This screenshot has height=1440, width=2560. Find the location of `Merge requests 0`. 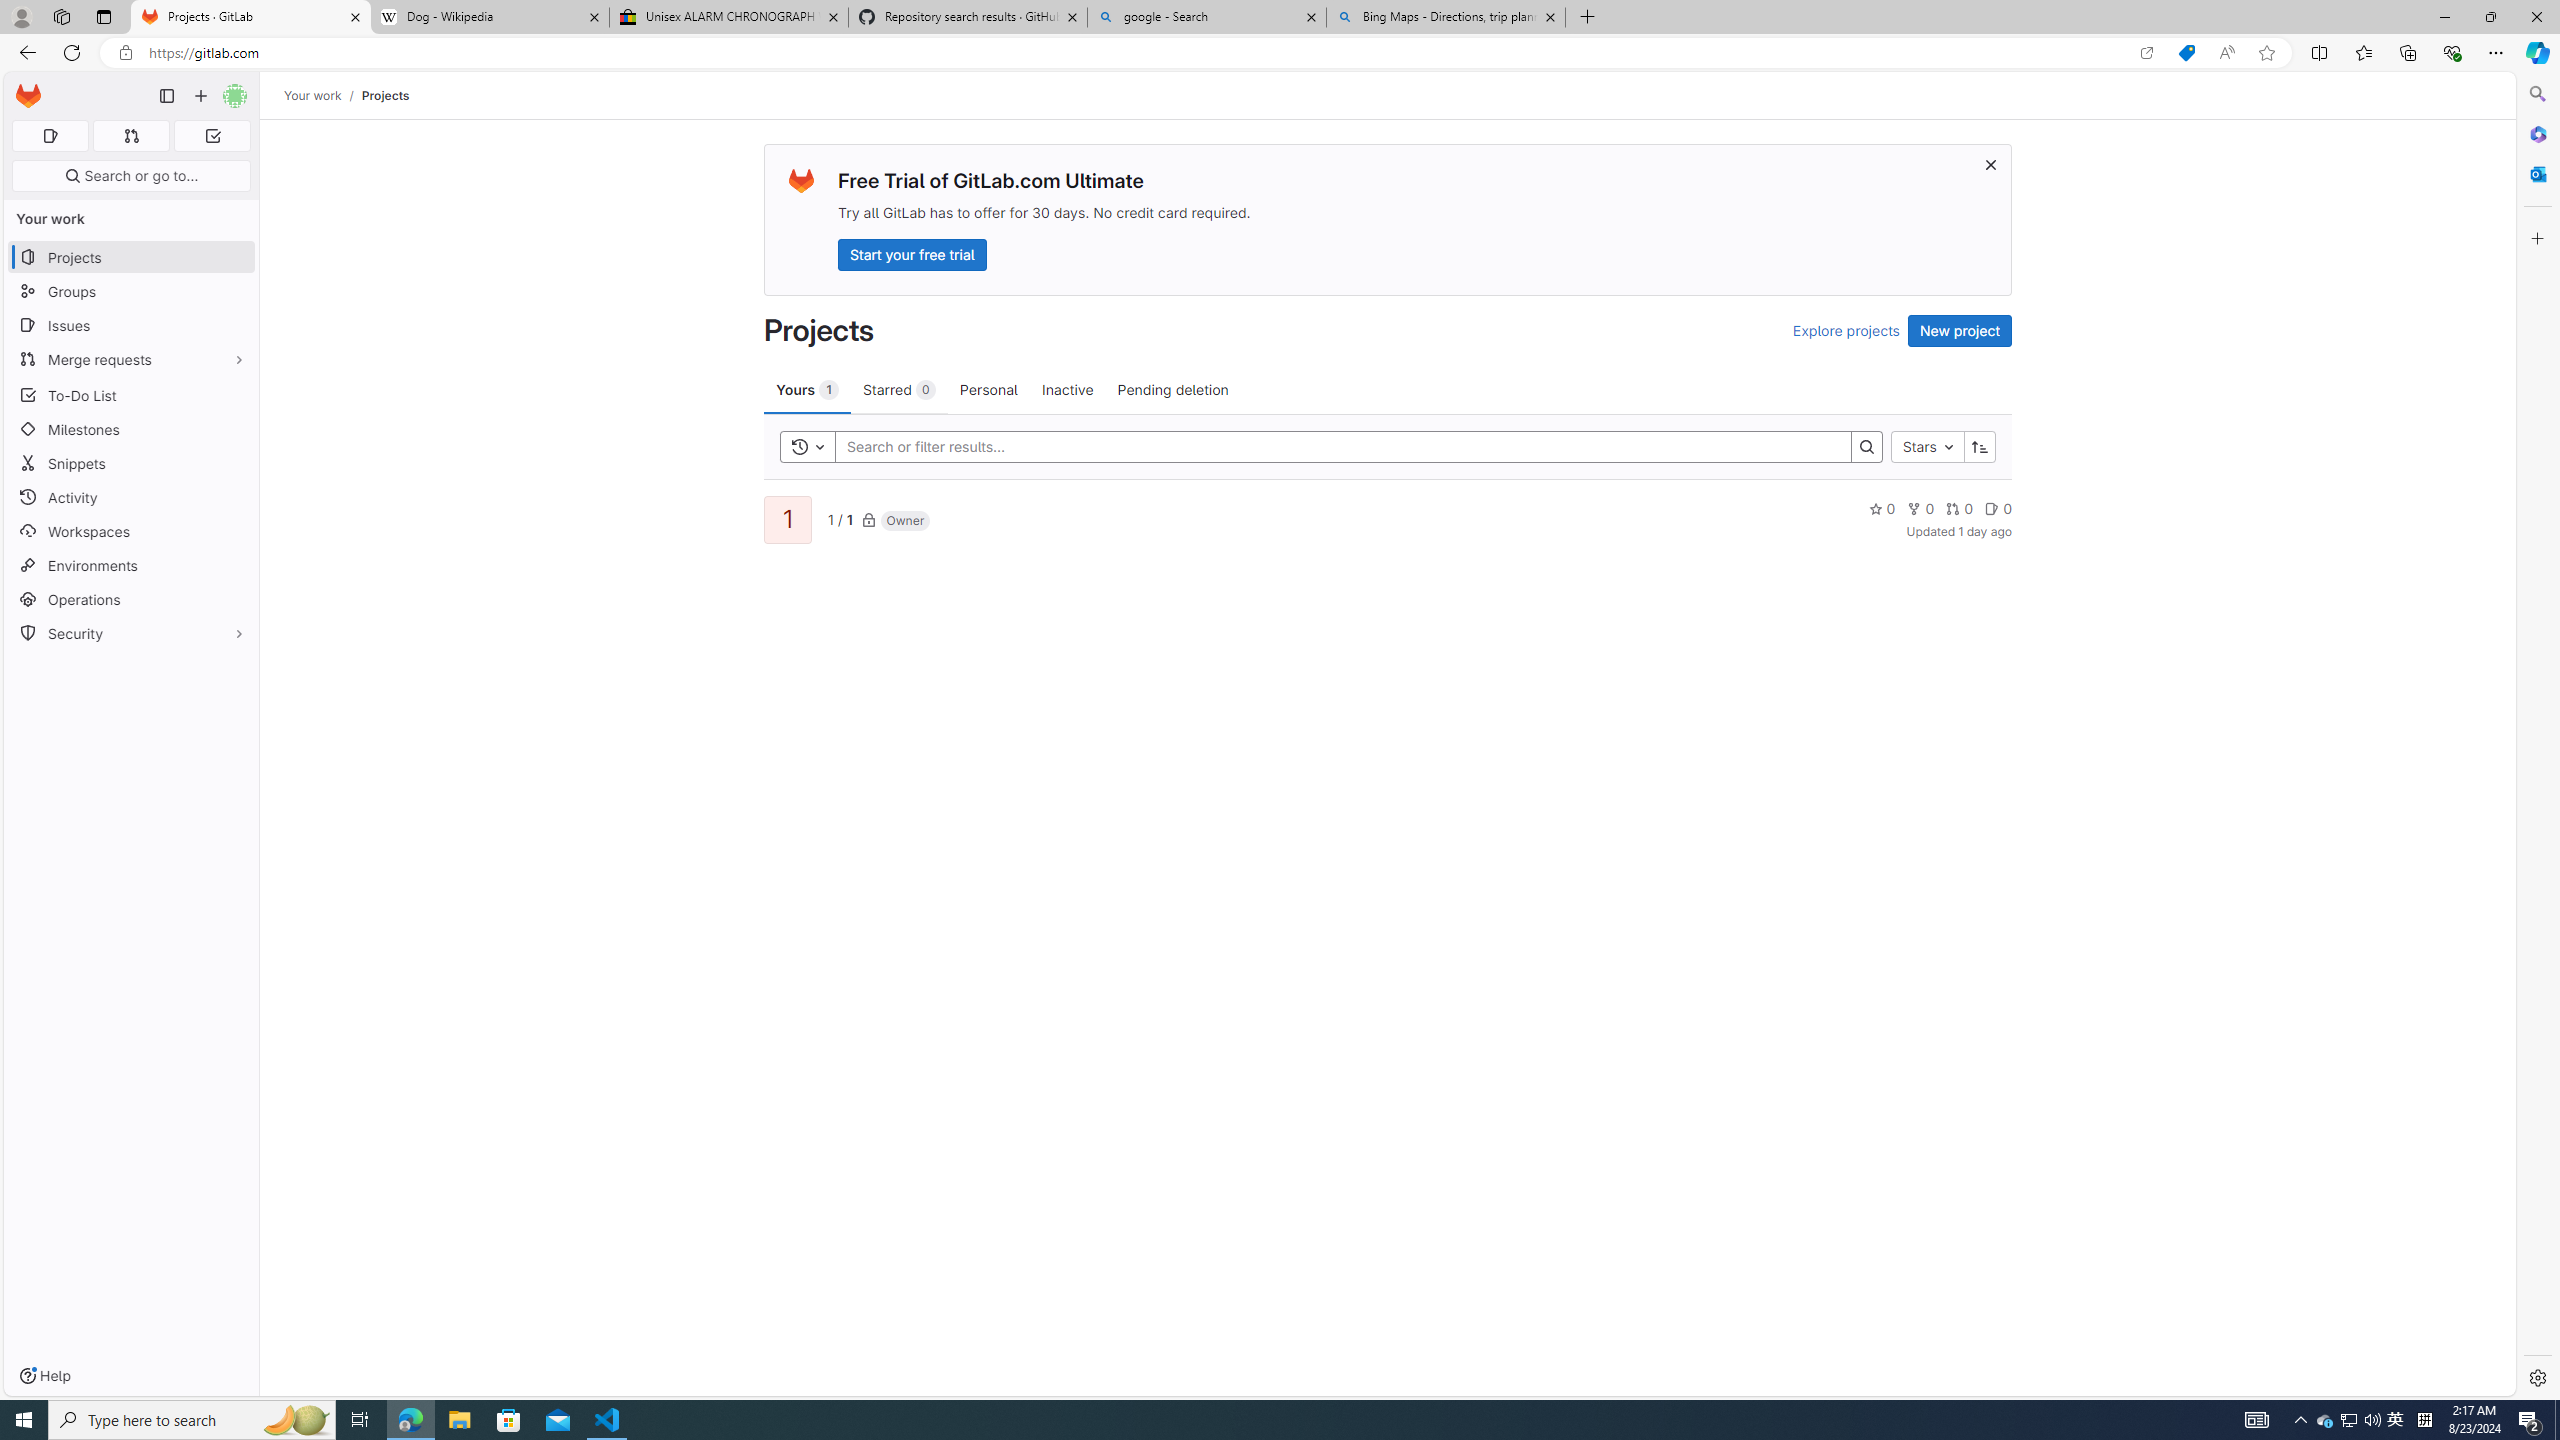

Merge requests 0 is located at coordinates (130, 136).